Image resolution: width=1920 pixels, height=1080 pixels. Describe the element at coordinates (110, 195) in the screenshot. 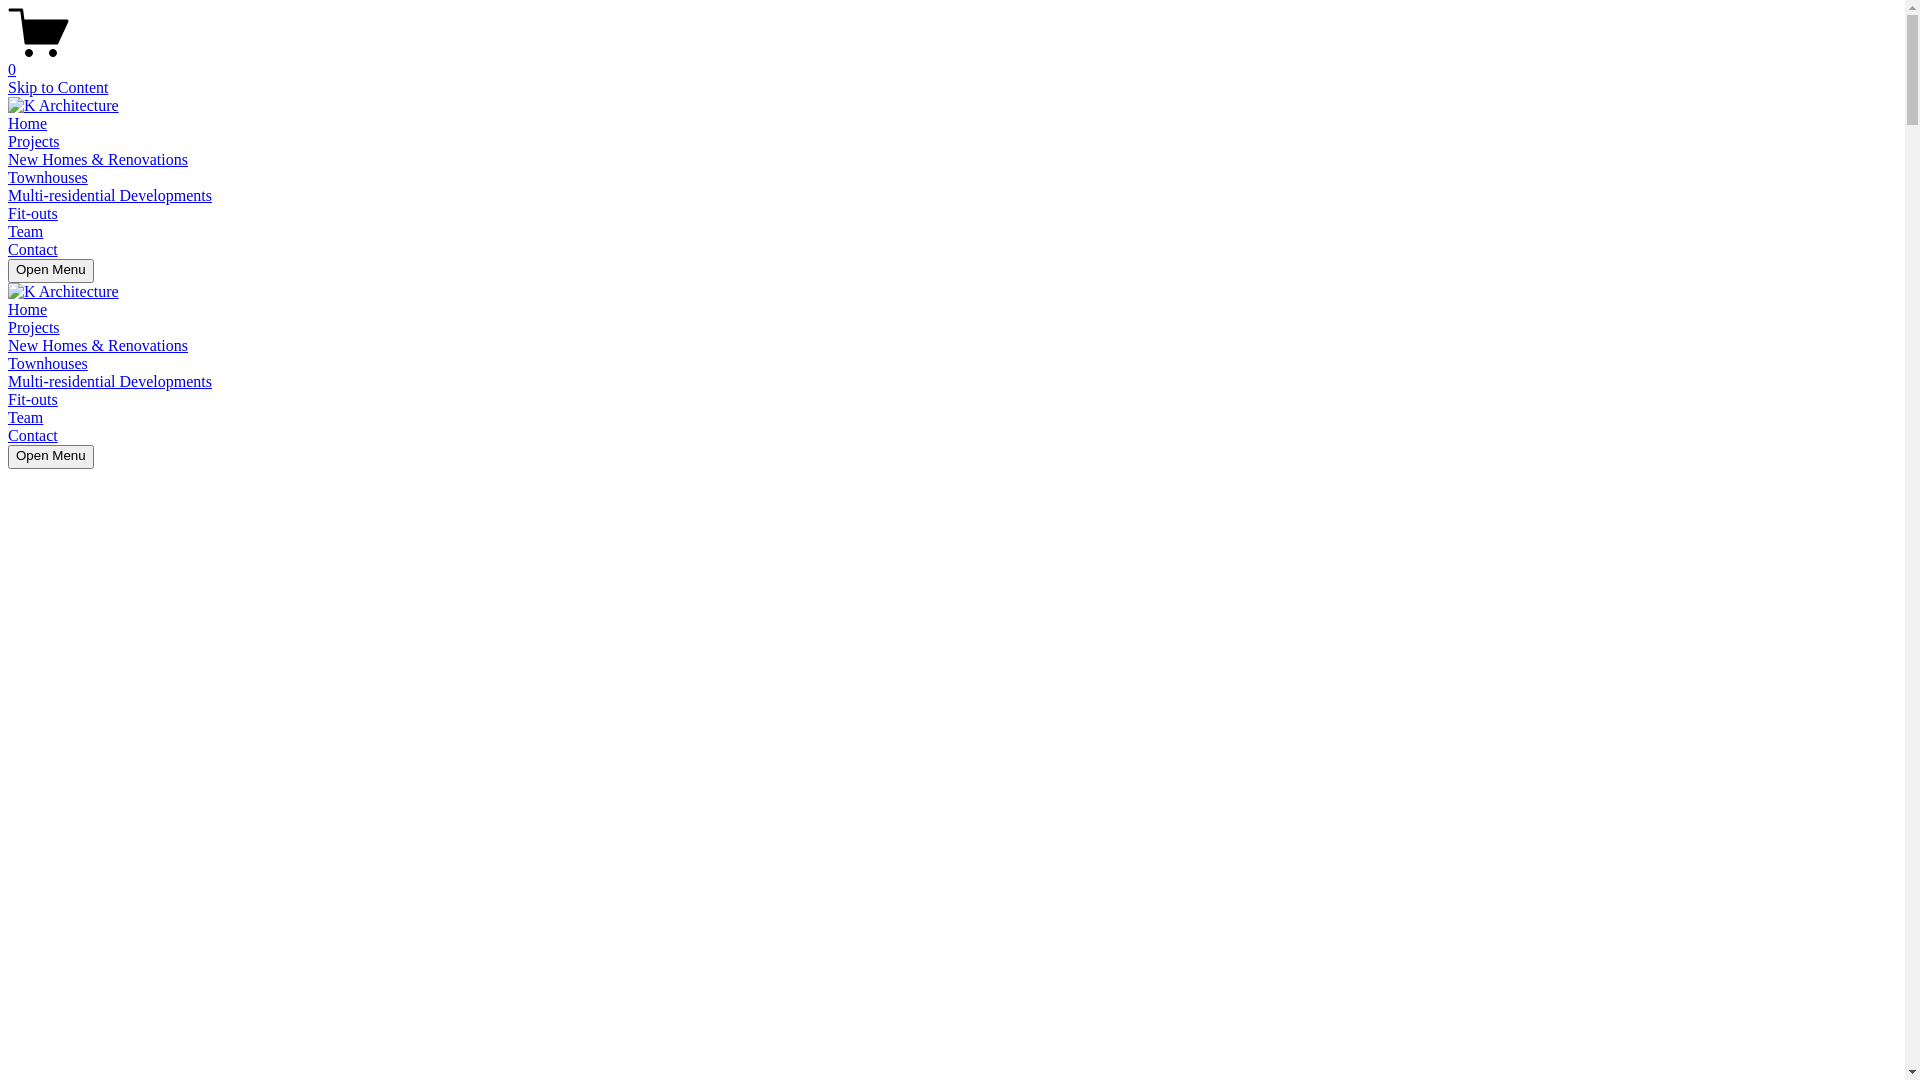

I see `Multi-residential Developments` at that location.